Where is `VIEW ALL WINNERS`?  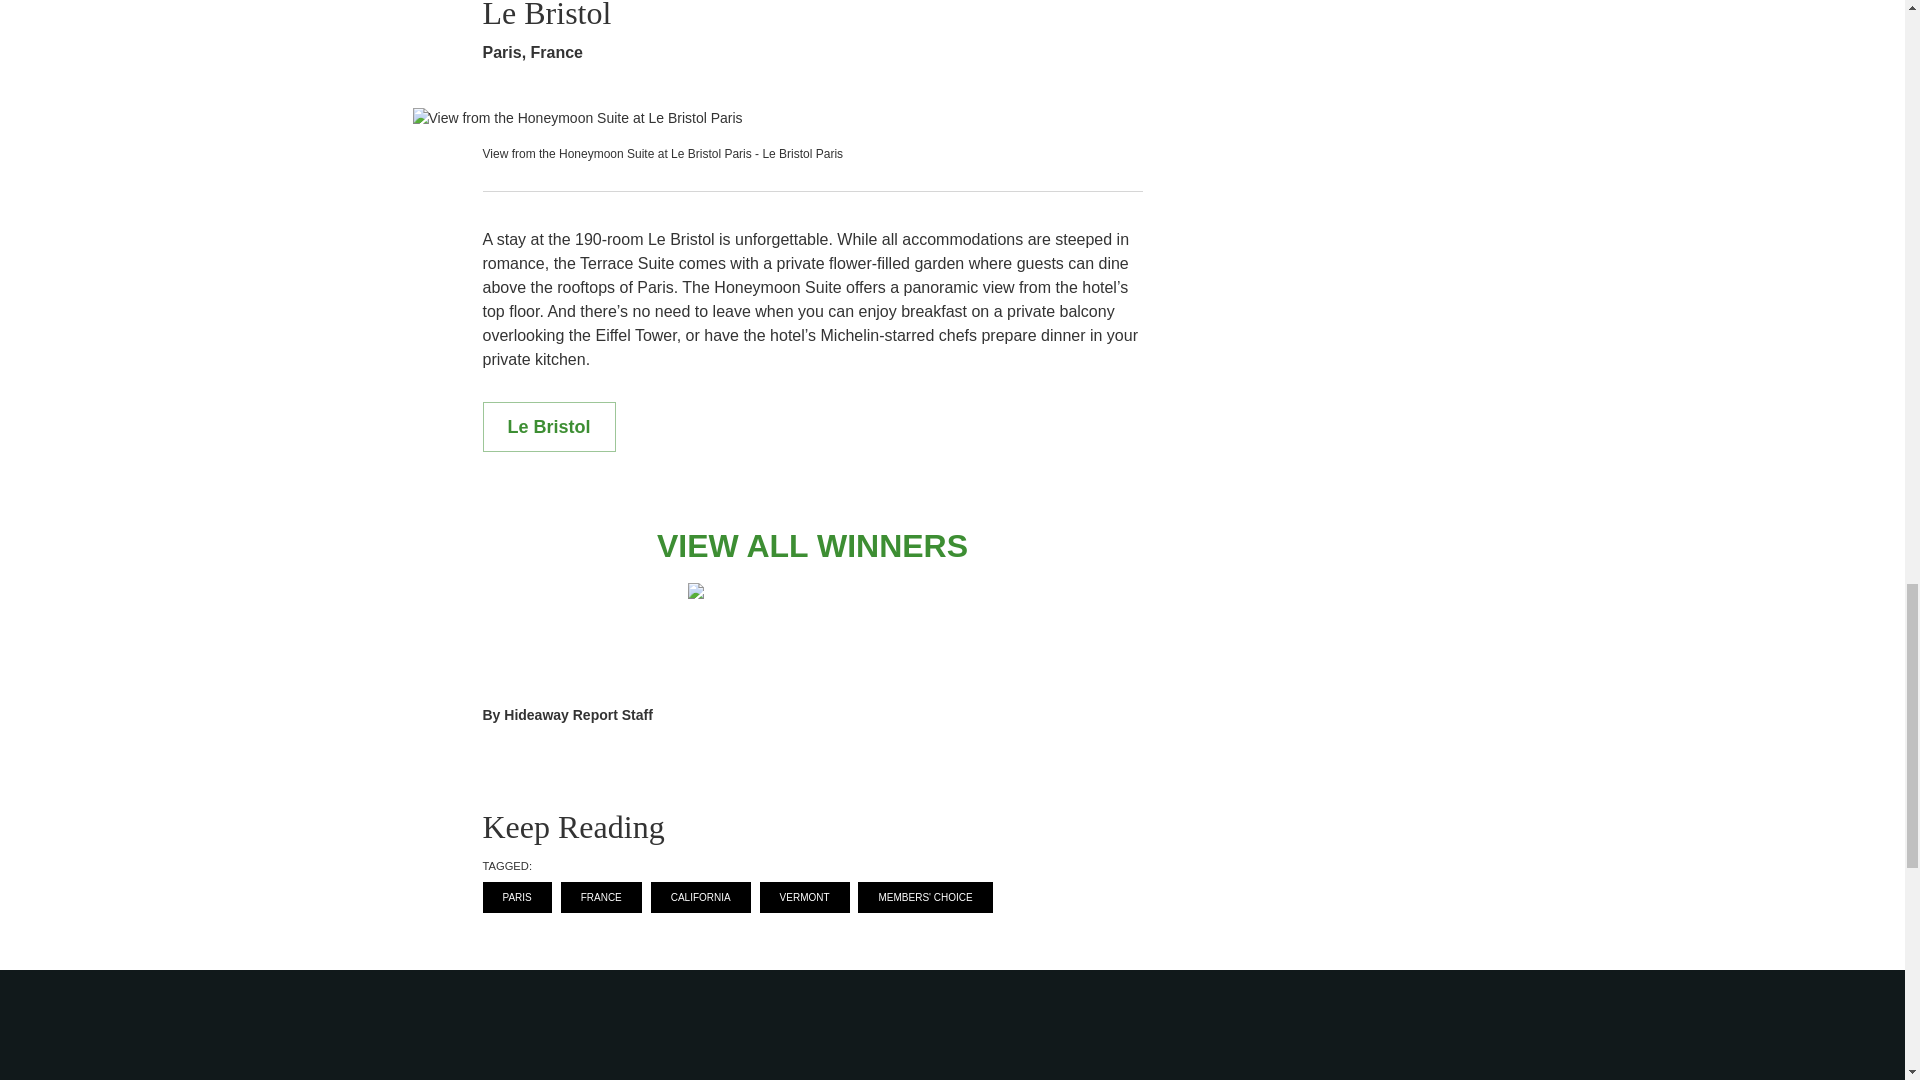
VIEW ALL WINNERS is located at coordinates (812, 546).